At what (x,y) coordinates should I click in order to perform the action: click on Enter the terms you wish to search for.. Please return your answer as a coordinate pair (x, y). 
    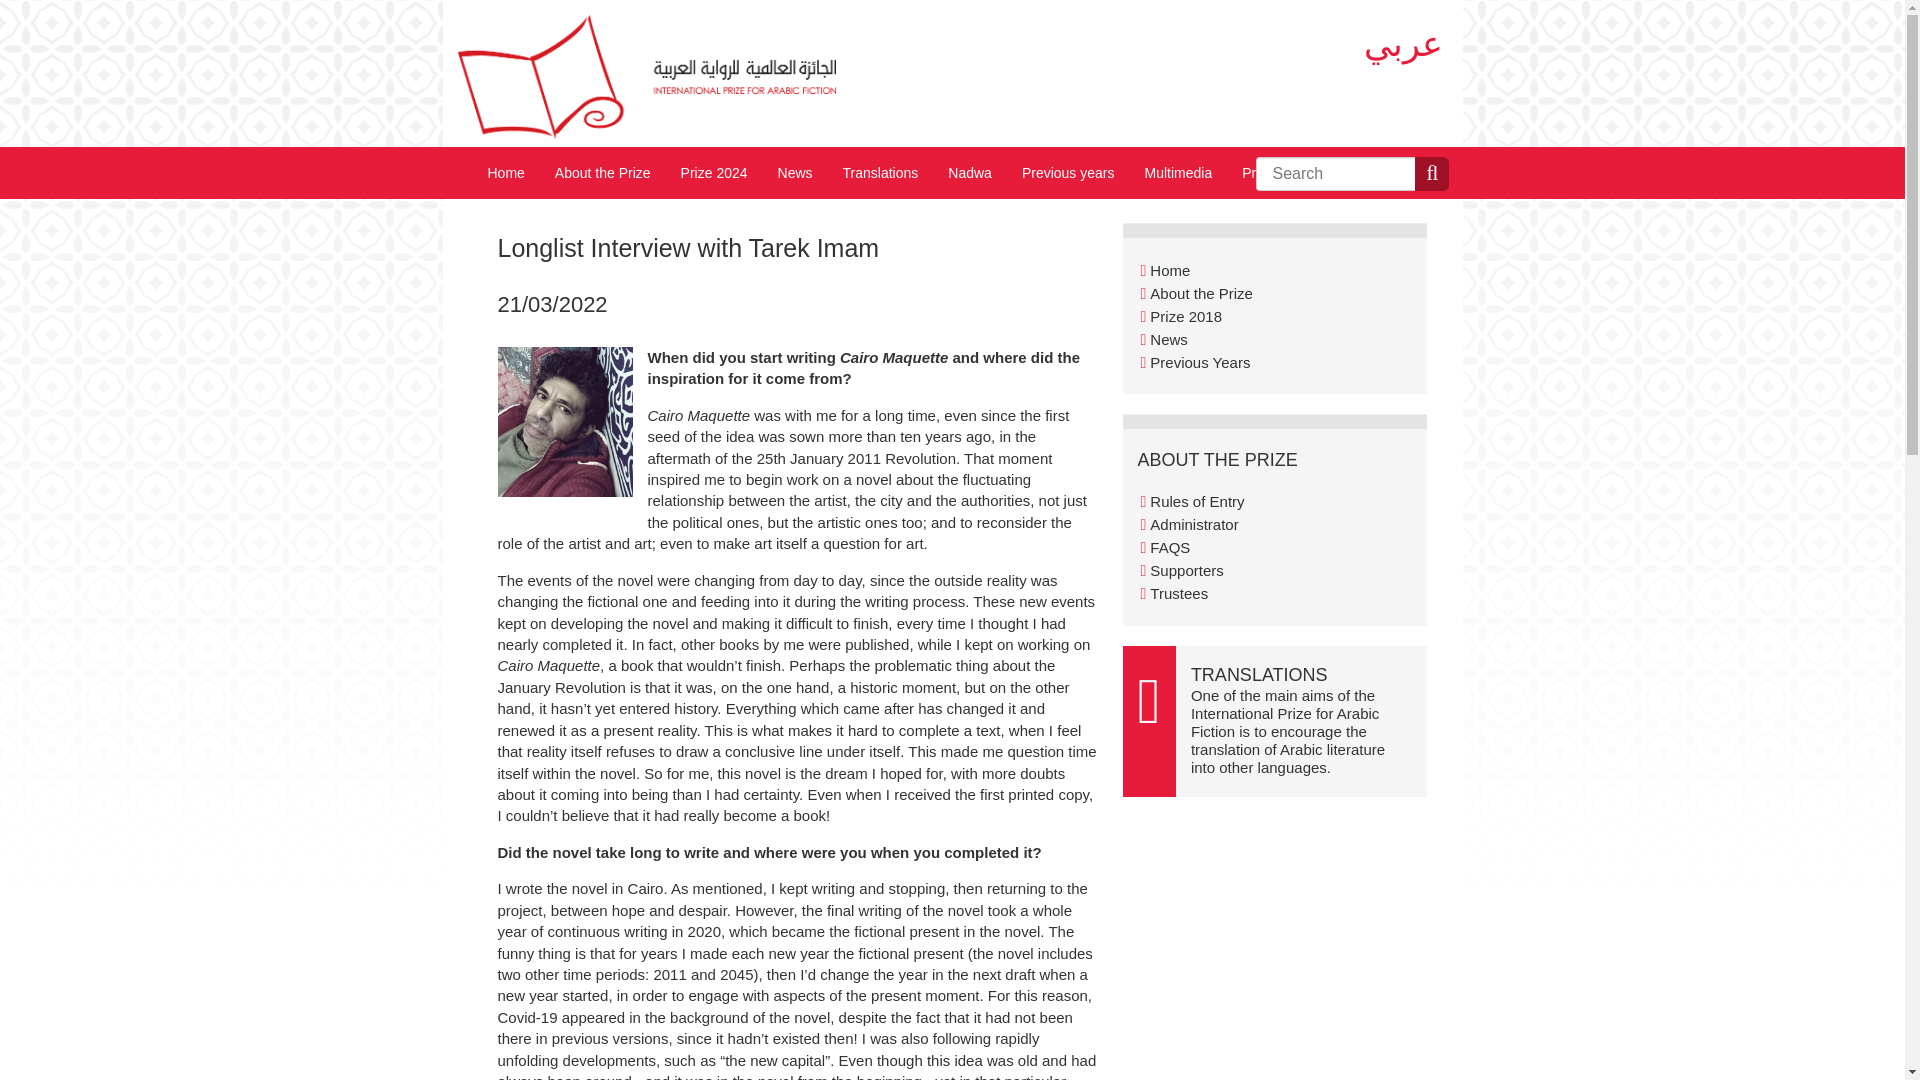
    Looking at the image, I should click on (1336, 174).